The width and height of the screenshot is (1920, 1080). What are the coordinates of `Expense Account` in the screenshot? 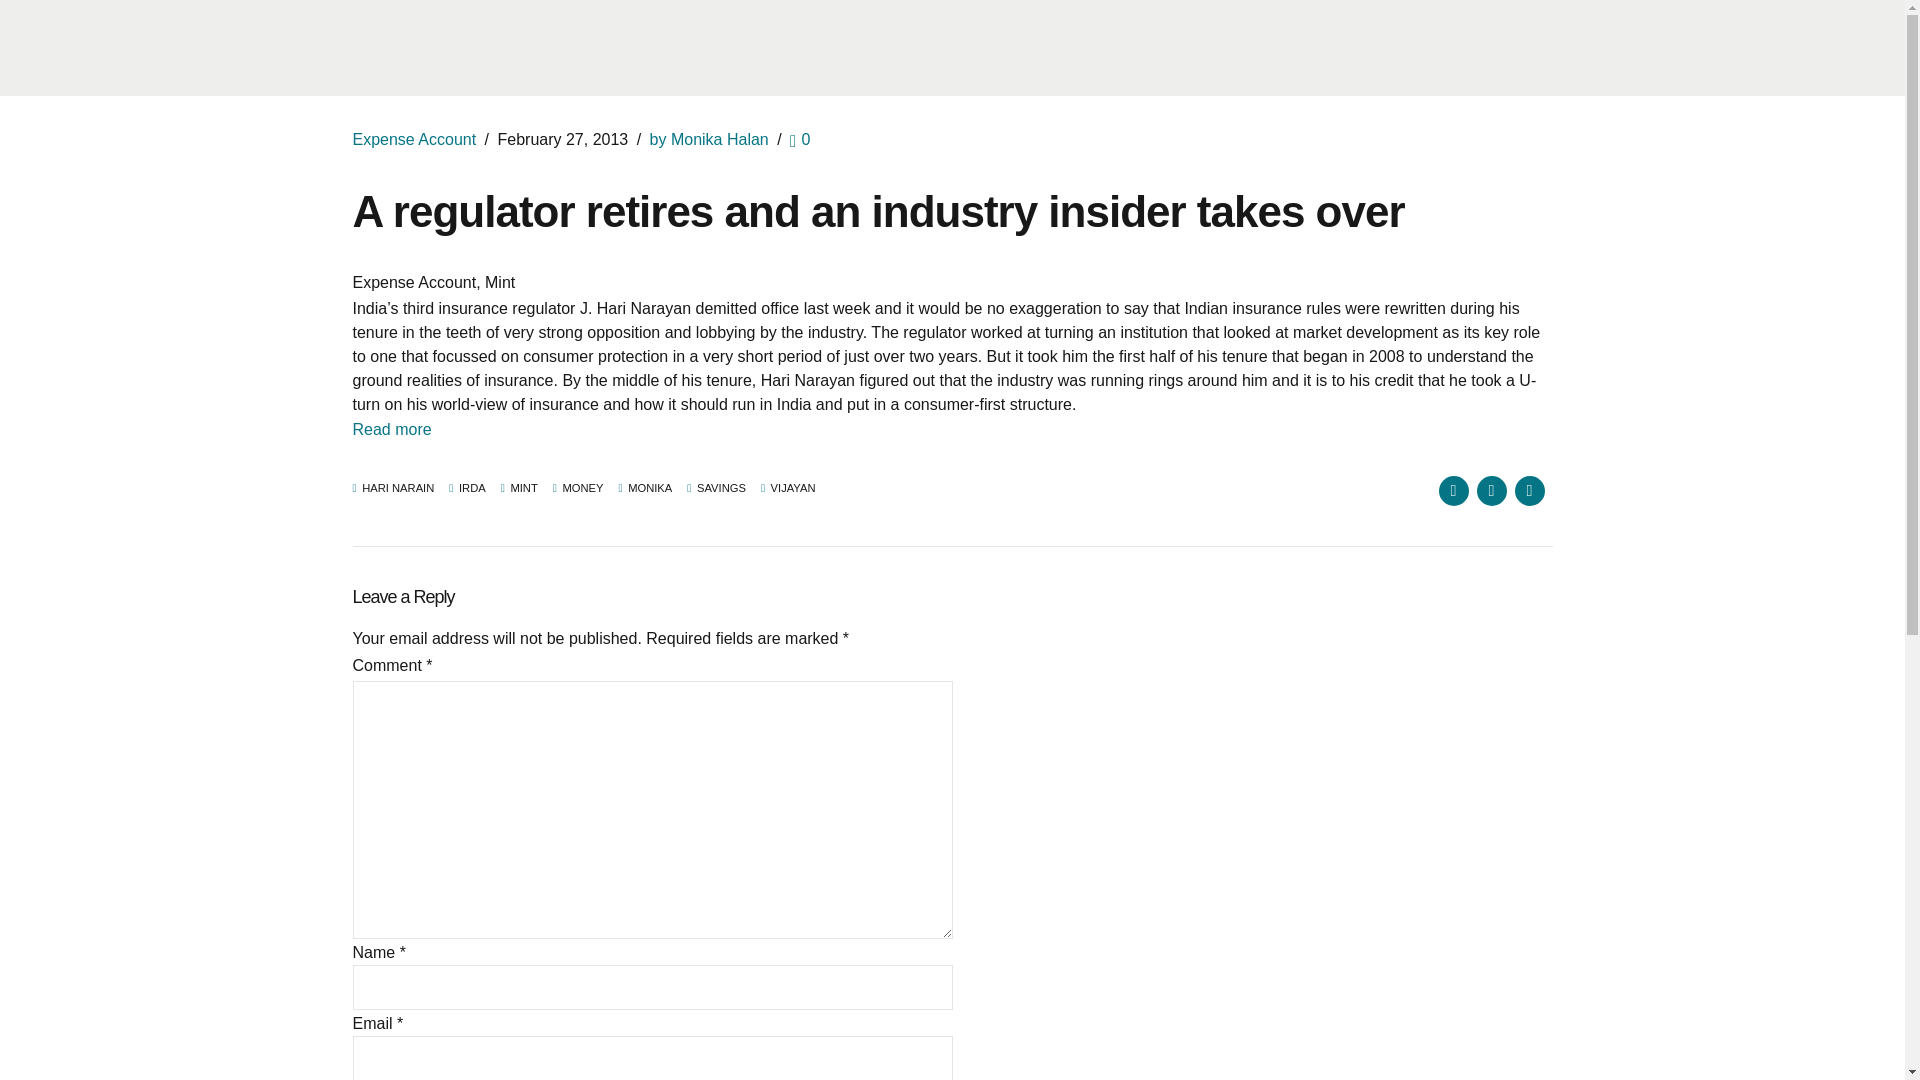 It's located at (414, 138).